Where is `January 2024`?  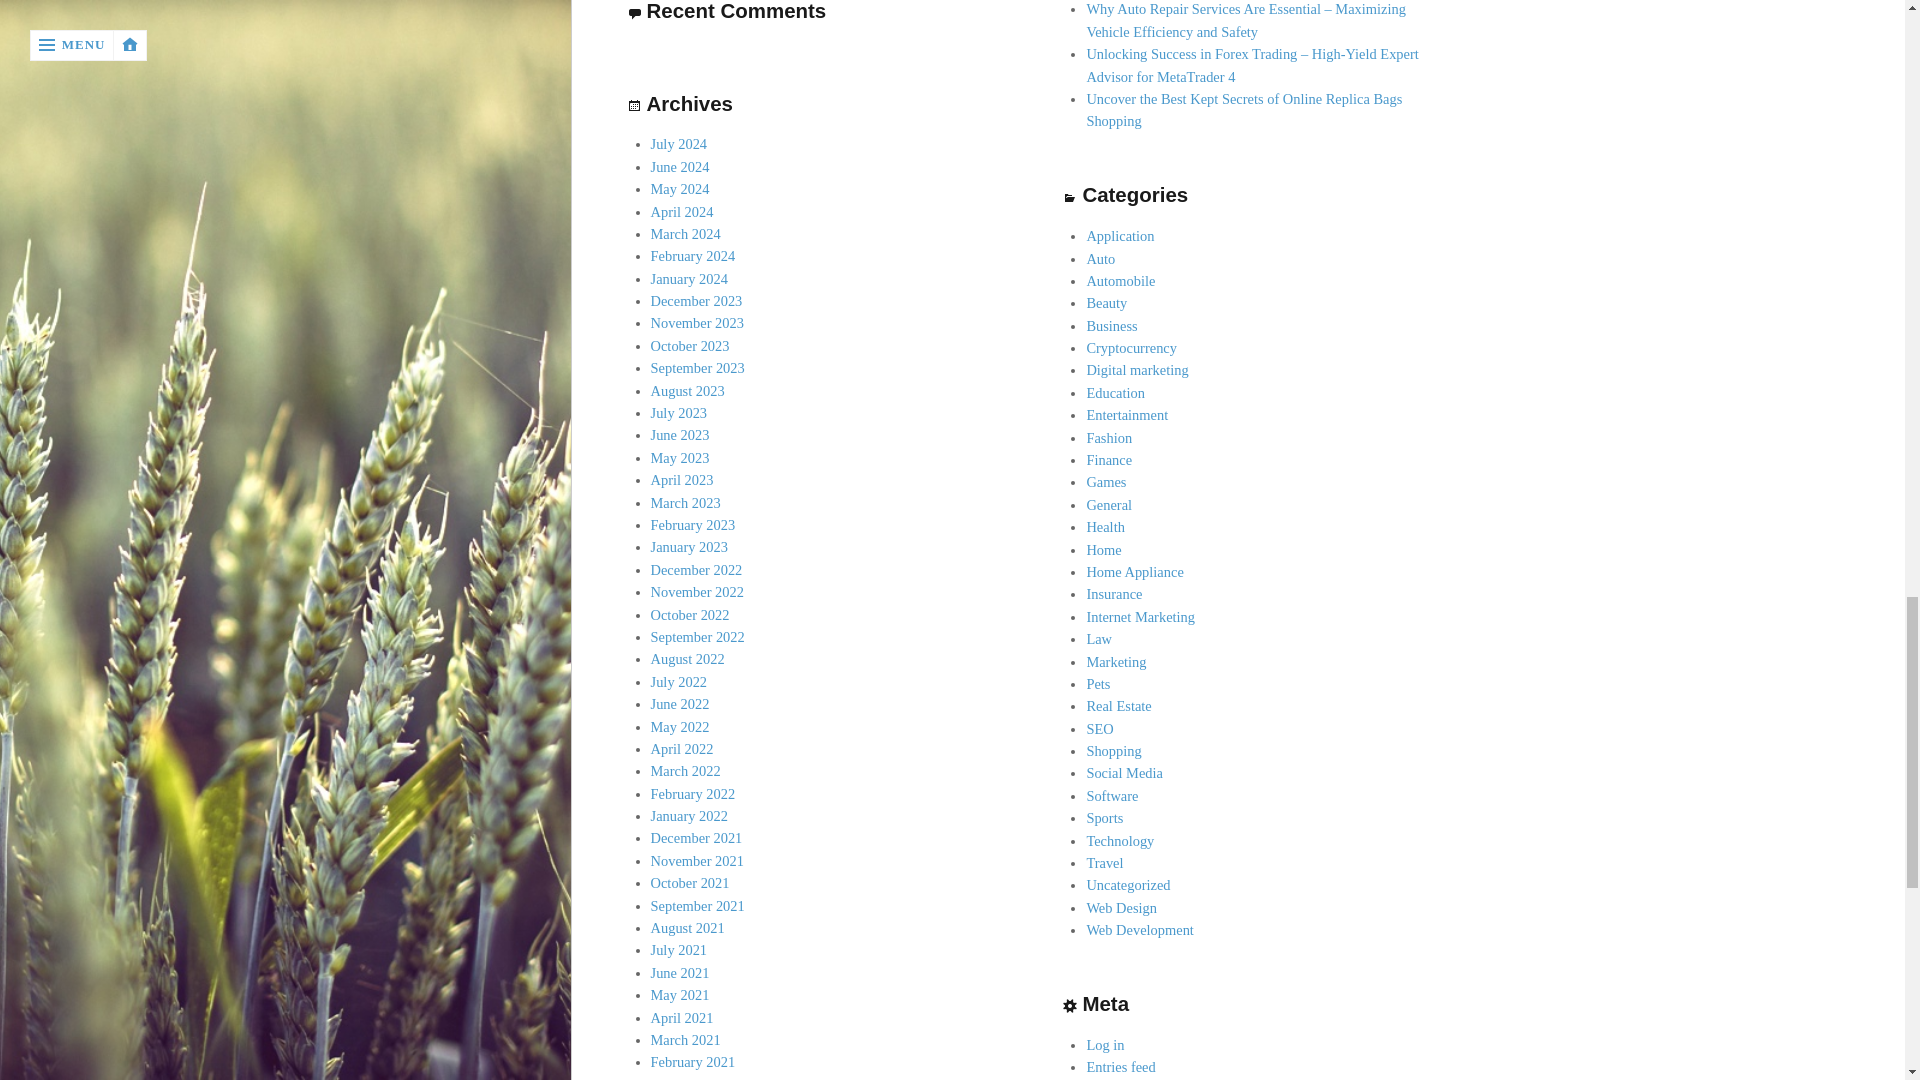 January 2024 is located at coordinates (688, 279).